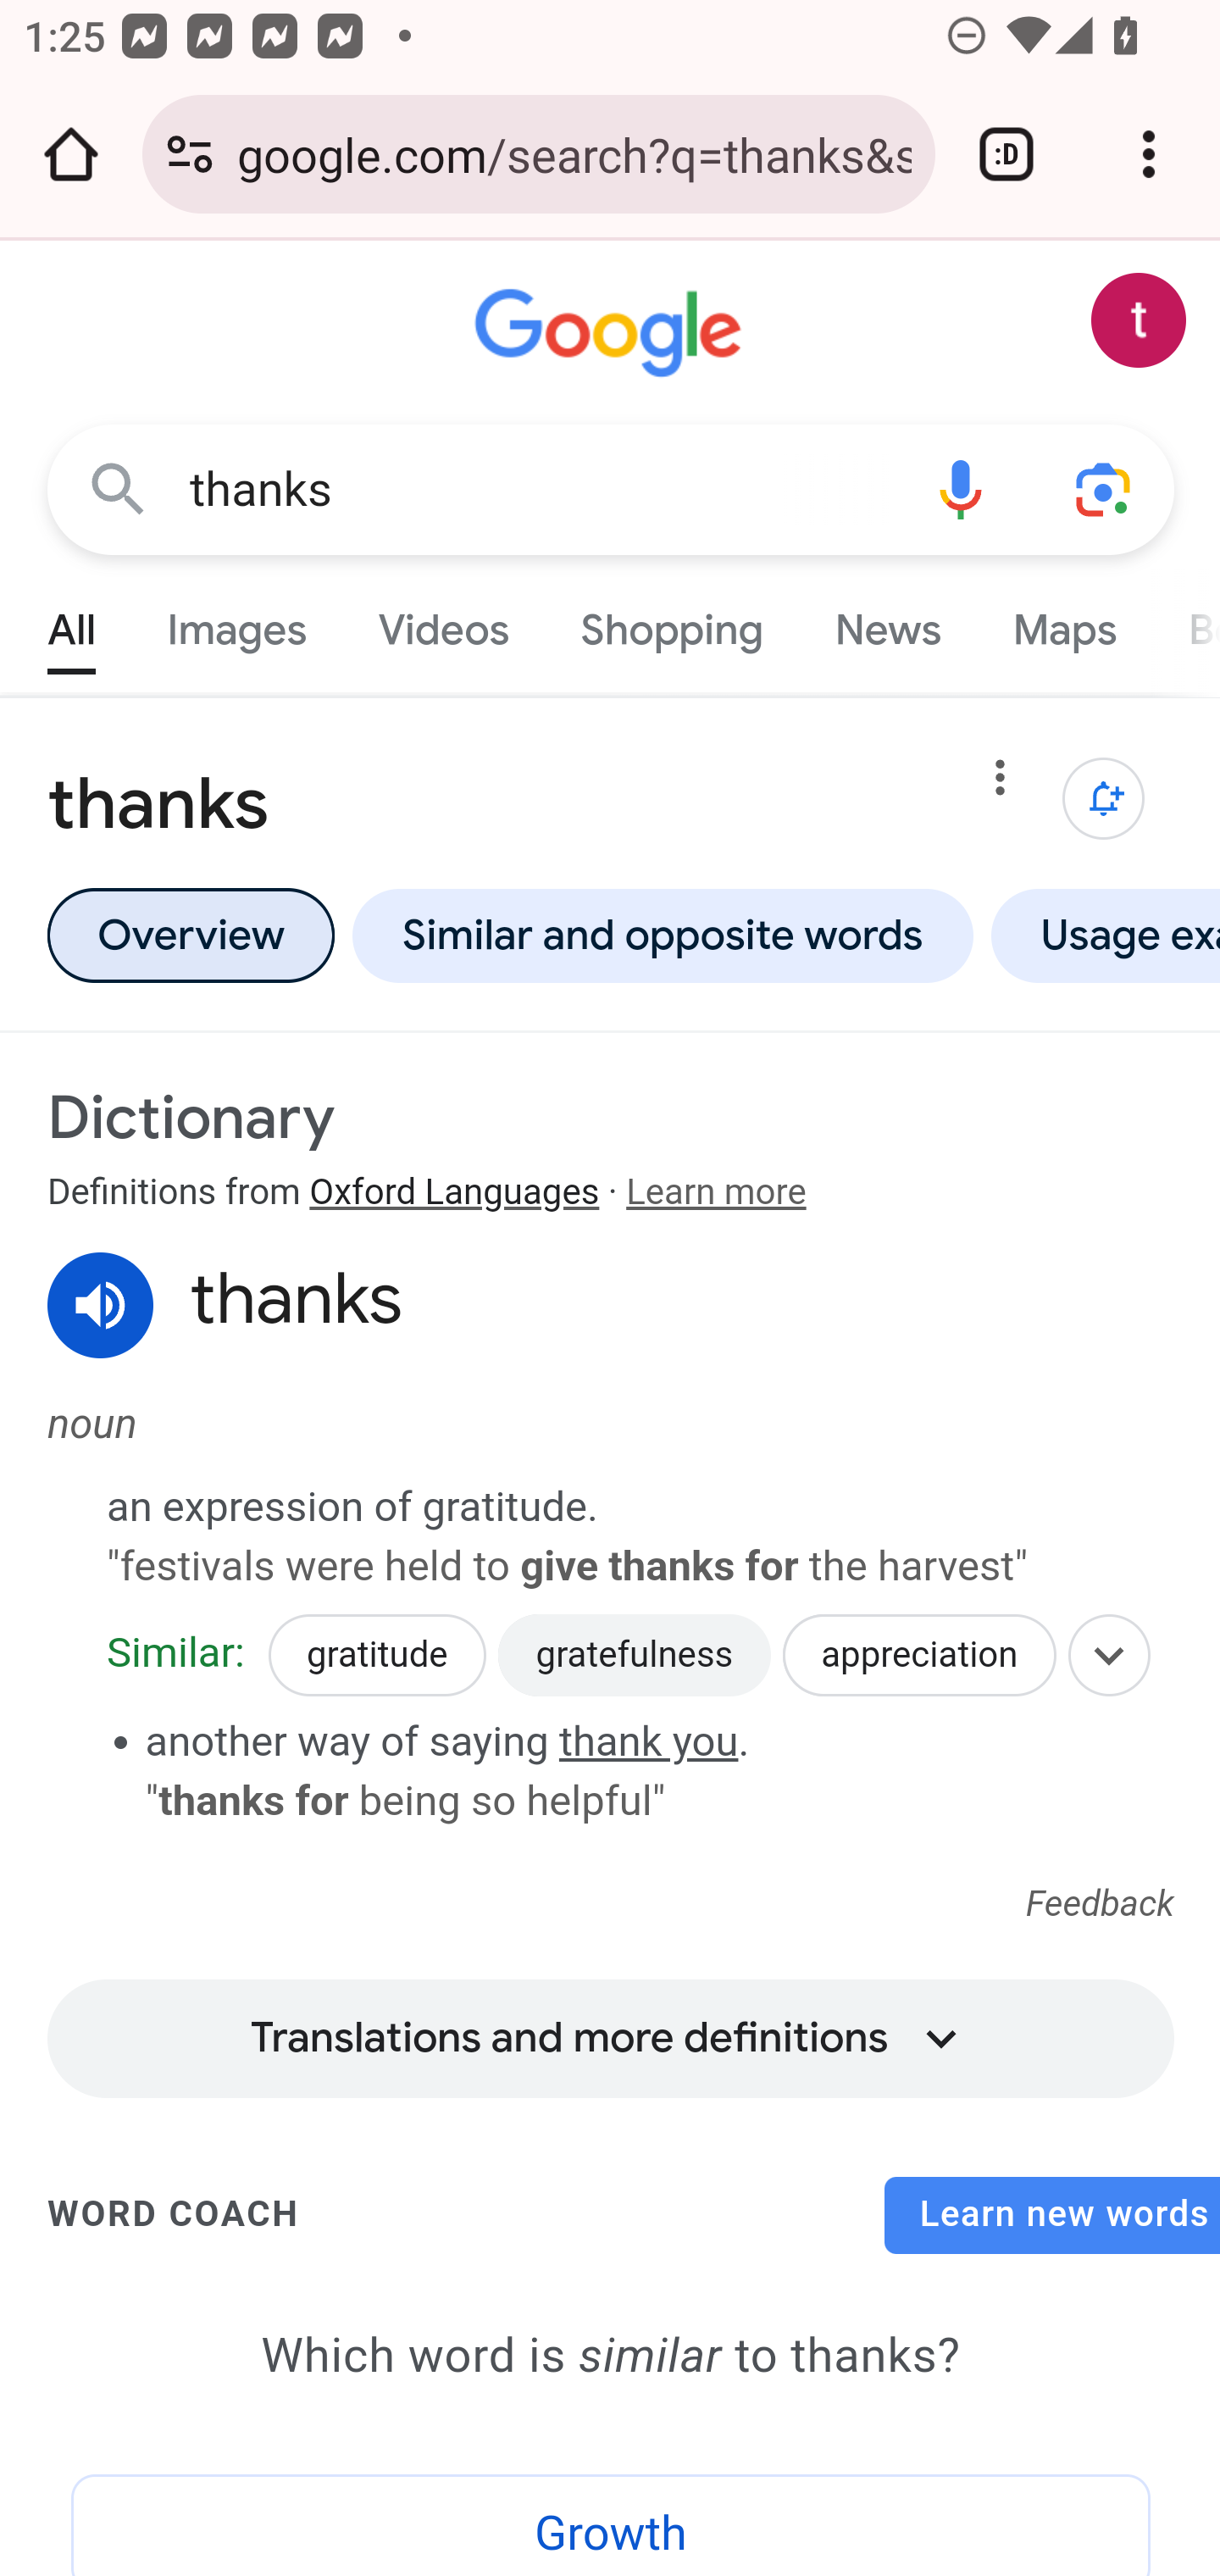 The image size is (1220, 2576). Describe the element at coordinates (190, 154) in the screenshot. I see `Connection is secure` at that location.